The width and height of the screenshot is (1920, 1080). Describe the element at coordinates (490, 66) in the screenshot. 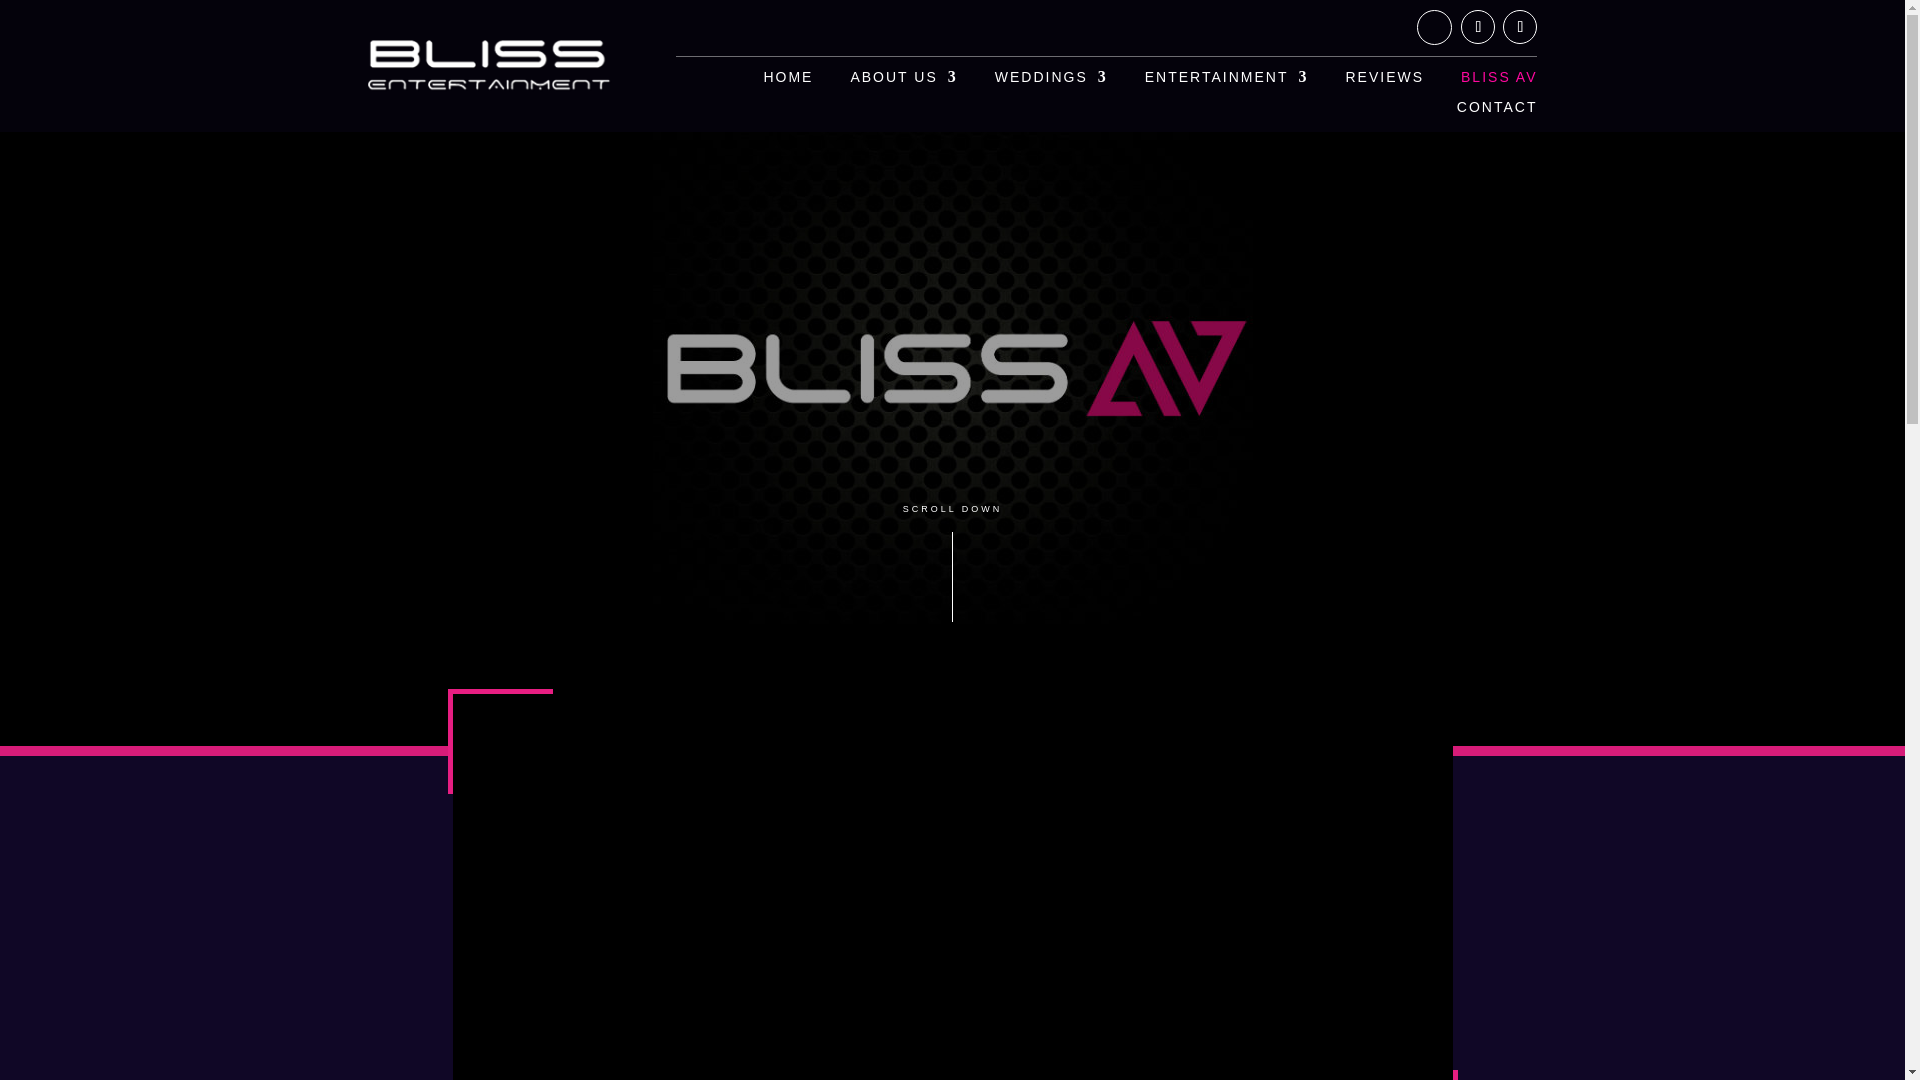

I see `logo` at that location.